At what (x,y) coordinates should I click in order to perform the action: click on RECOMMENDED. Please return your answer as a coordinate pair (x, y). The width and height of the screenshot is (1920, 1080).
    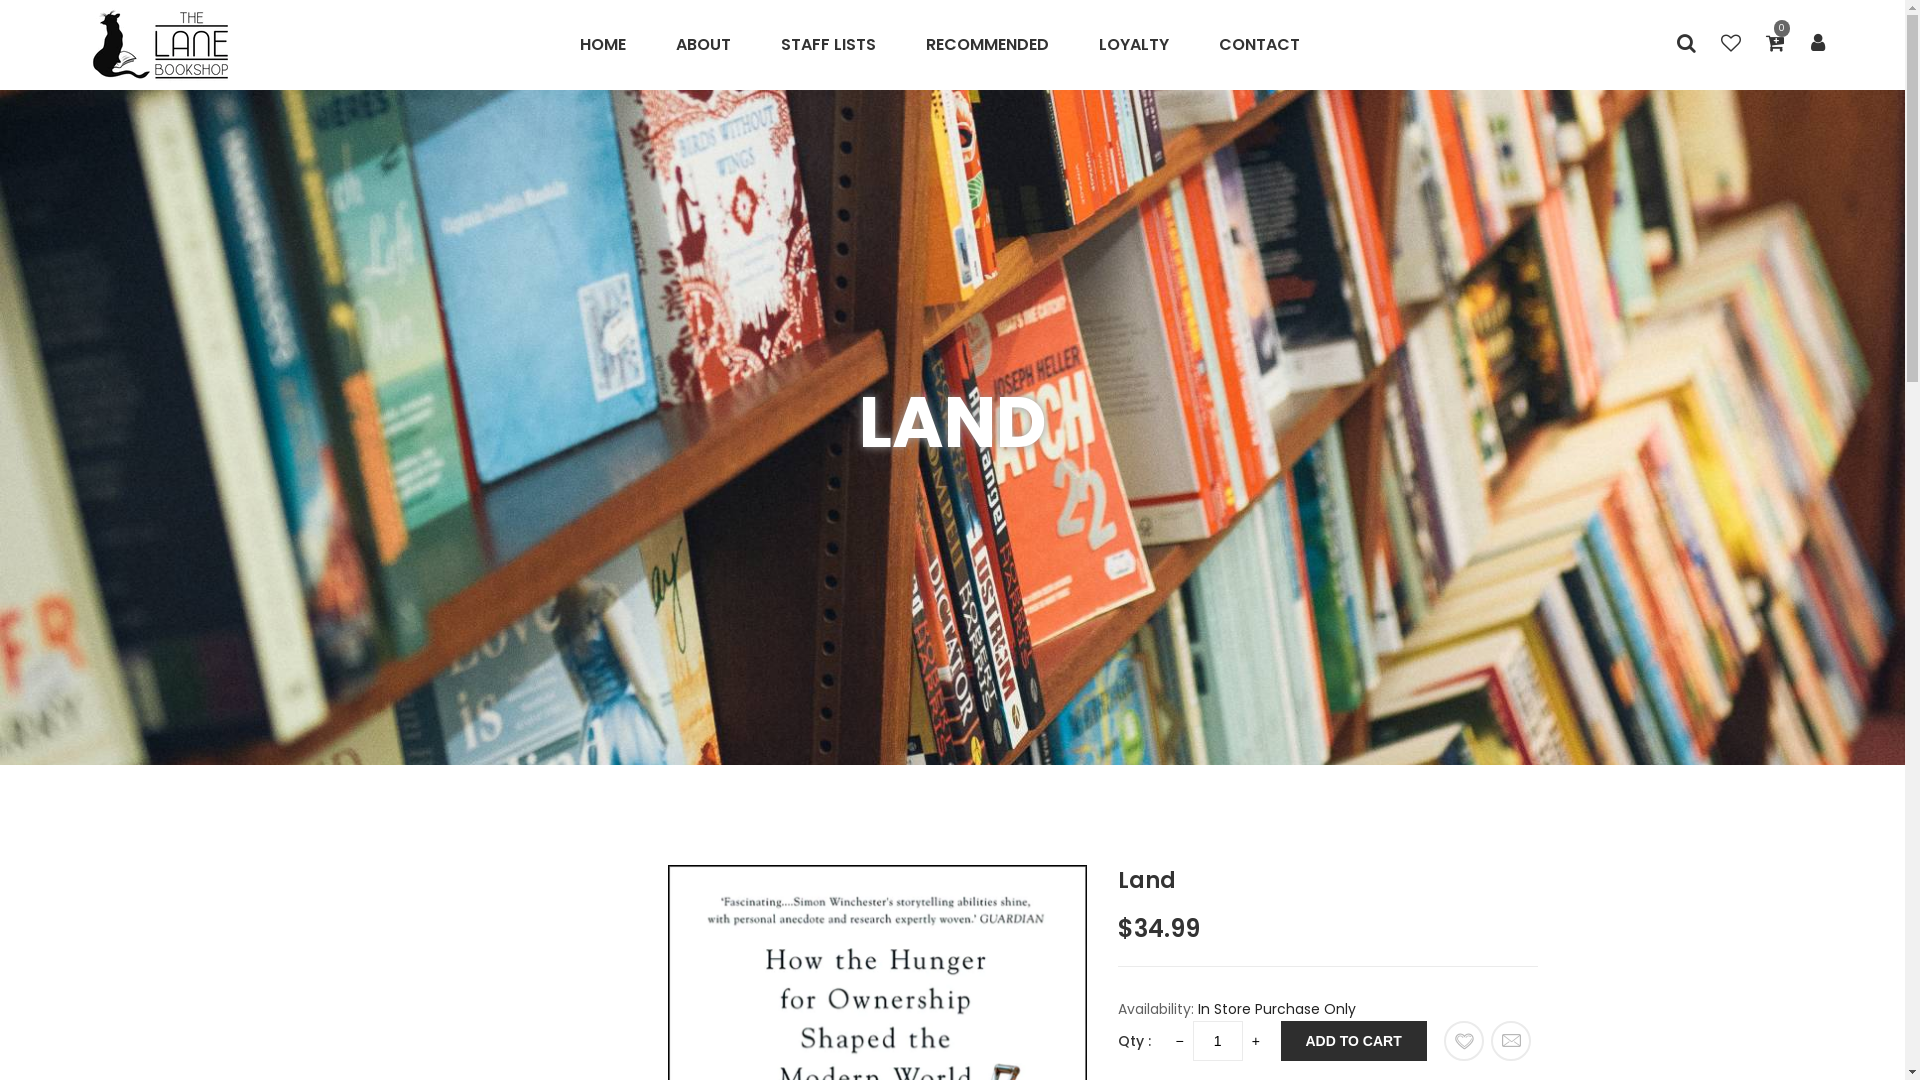
    Looking at the image, I should click on (988, 45).